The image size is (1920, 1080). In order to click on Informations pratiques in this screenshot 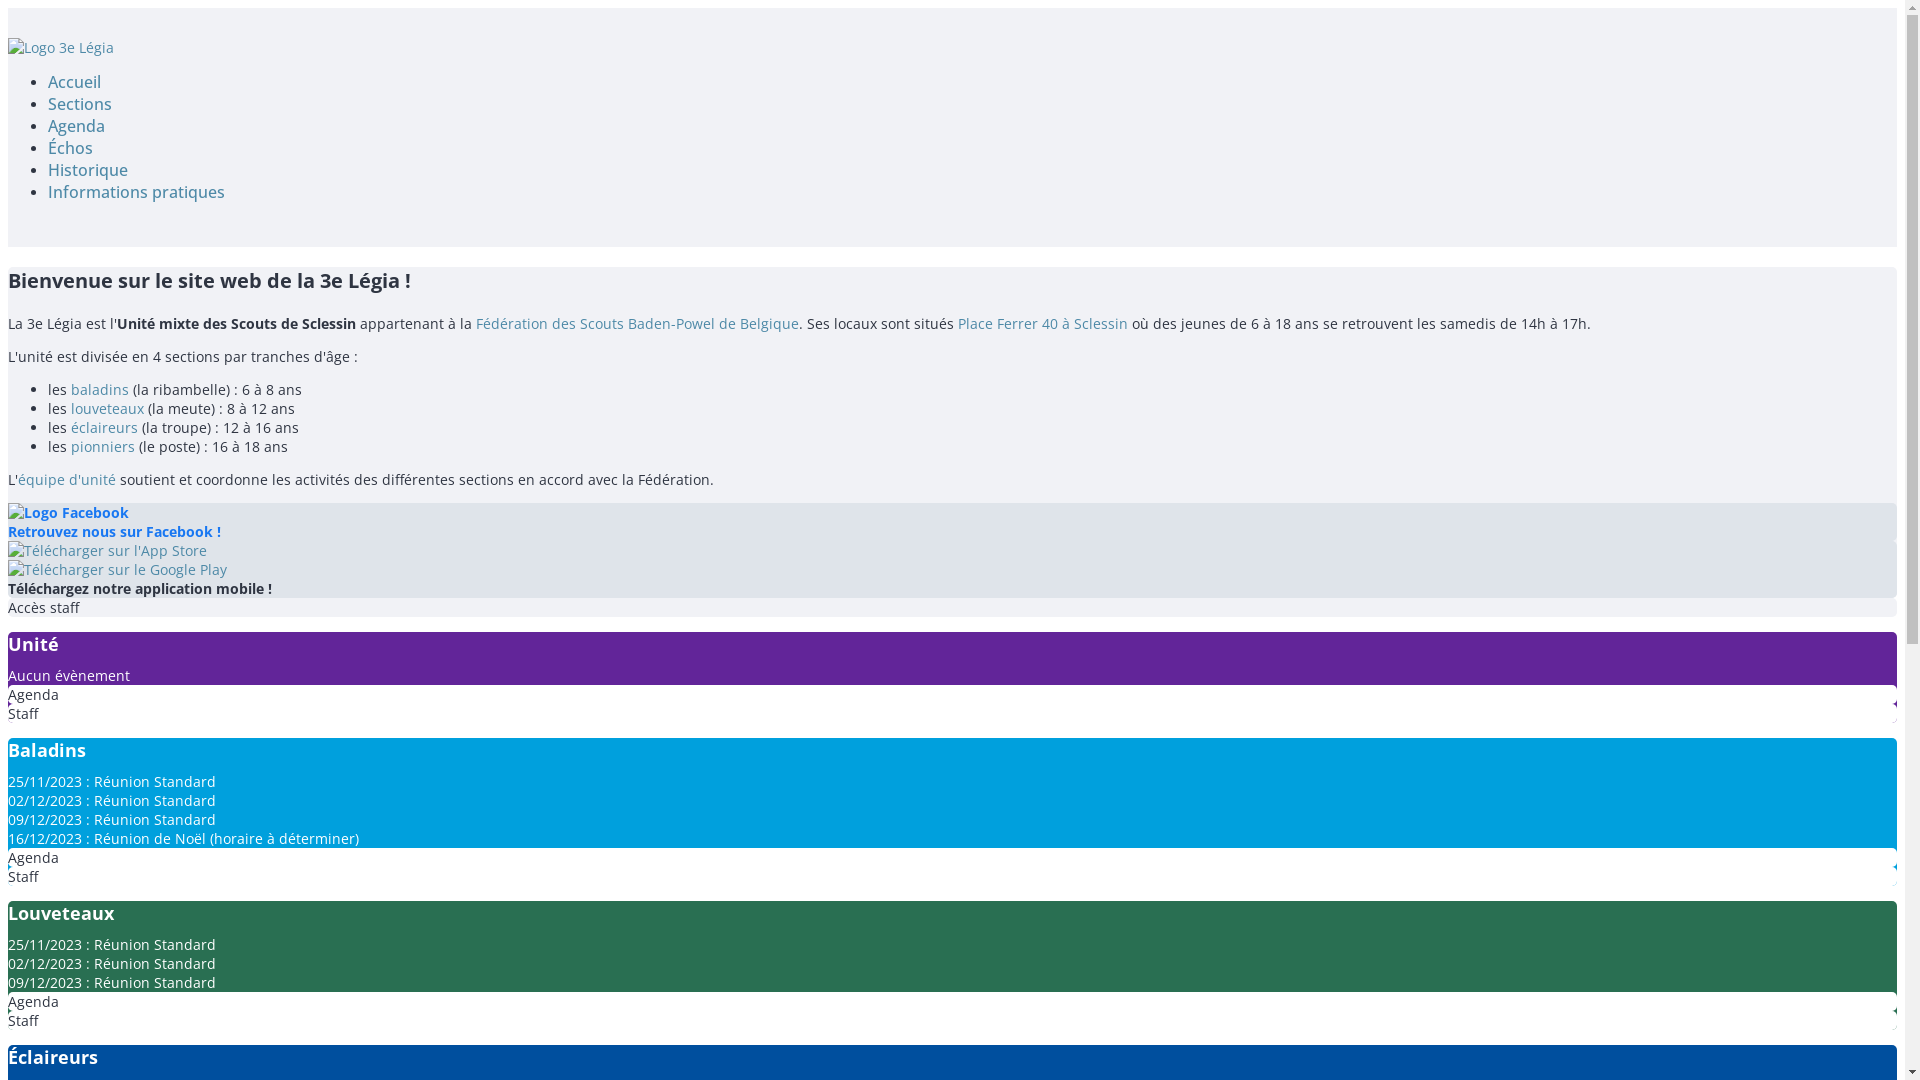, I will do `click(136, 192)`.